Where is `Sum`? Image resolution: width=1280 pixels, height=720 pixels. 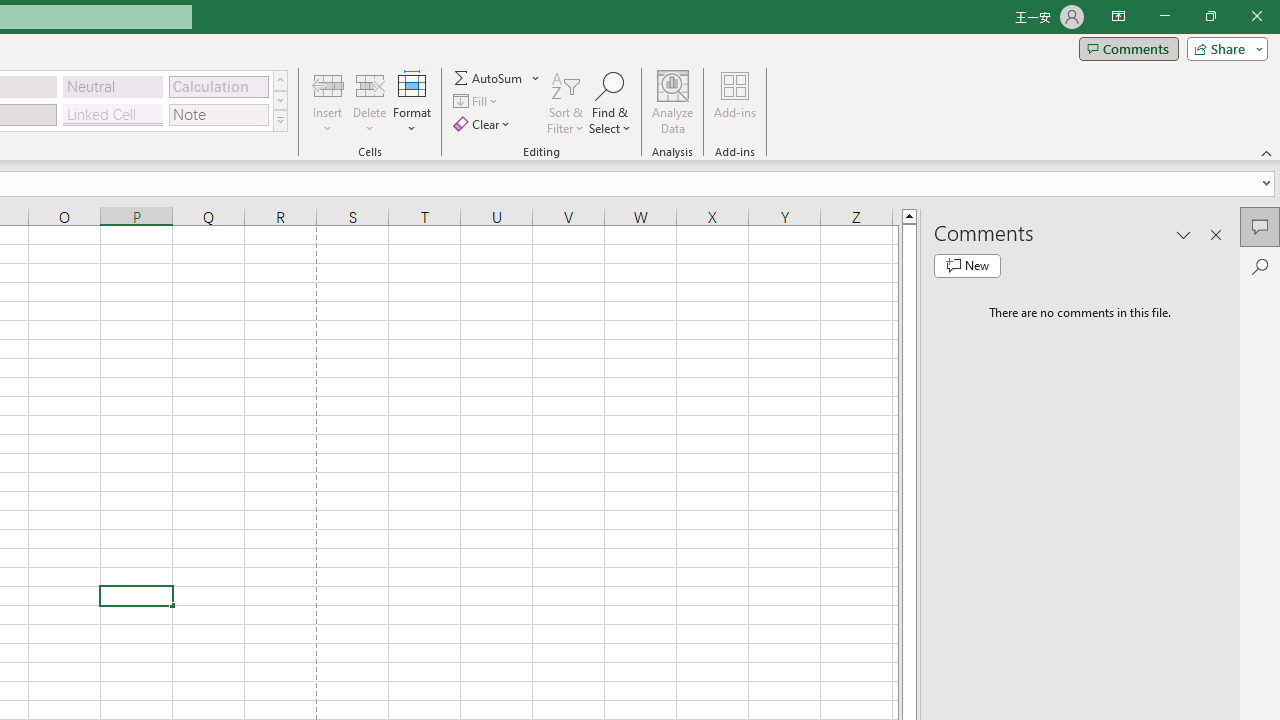
Sum is located at coordinates (489, 78).